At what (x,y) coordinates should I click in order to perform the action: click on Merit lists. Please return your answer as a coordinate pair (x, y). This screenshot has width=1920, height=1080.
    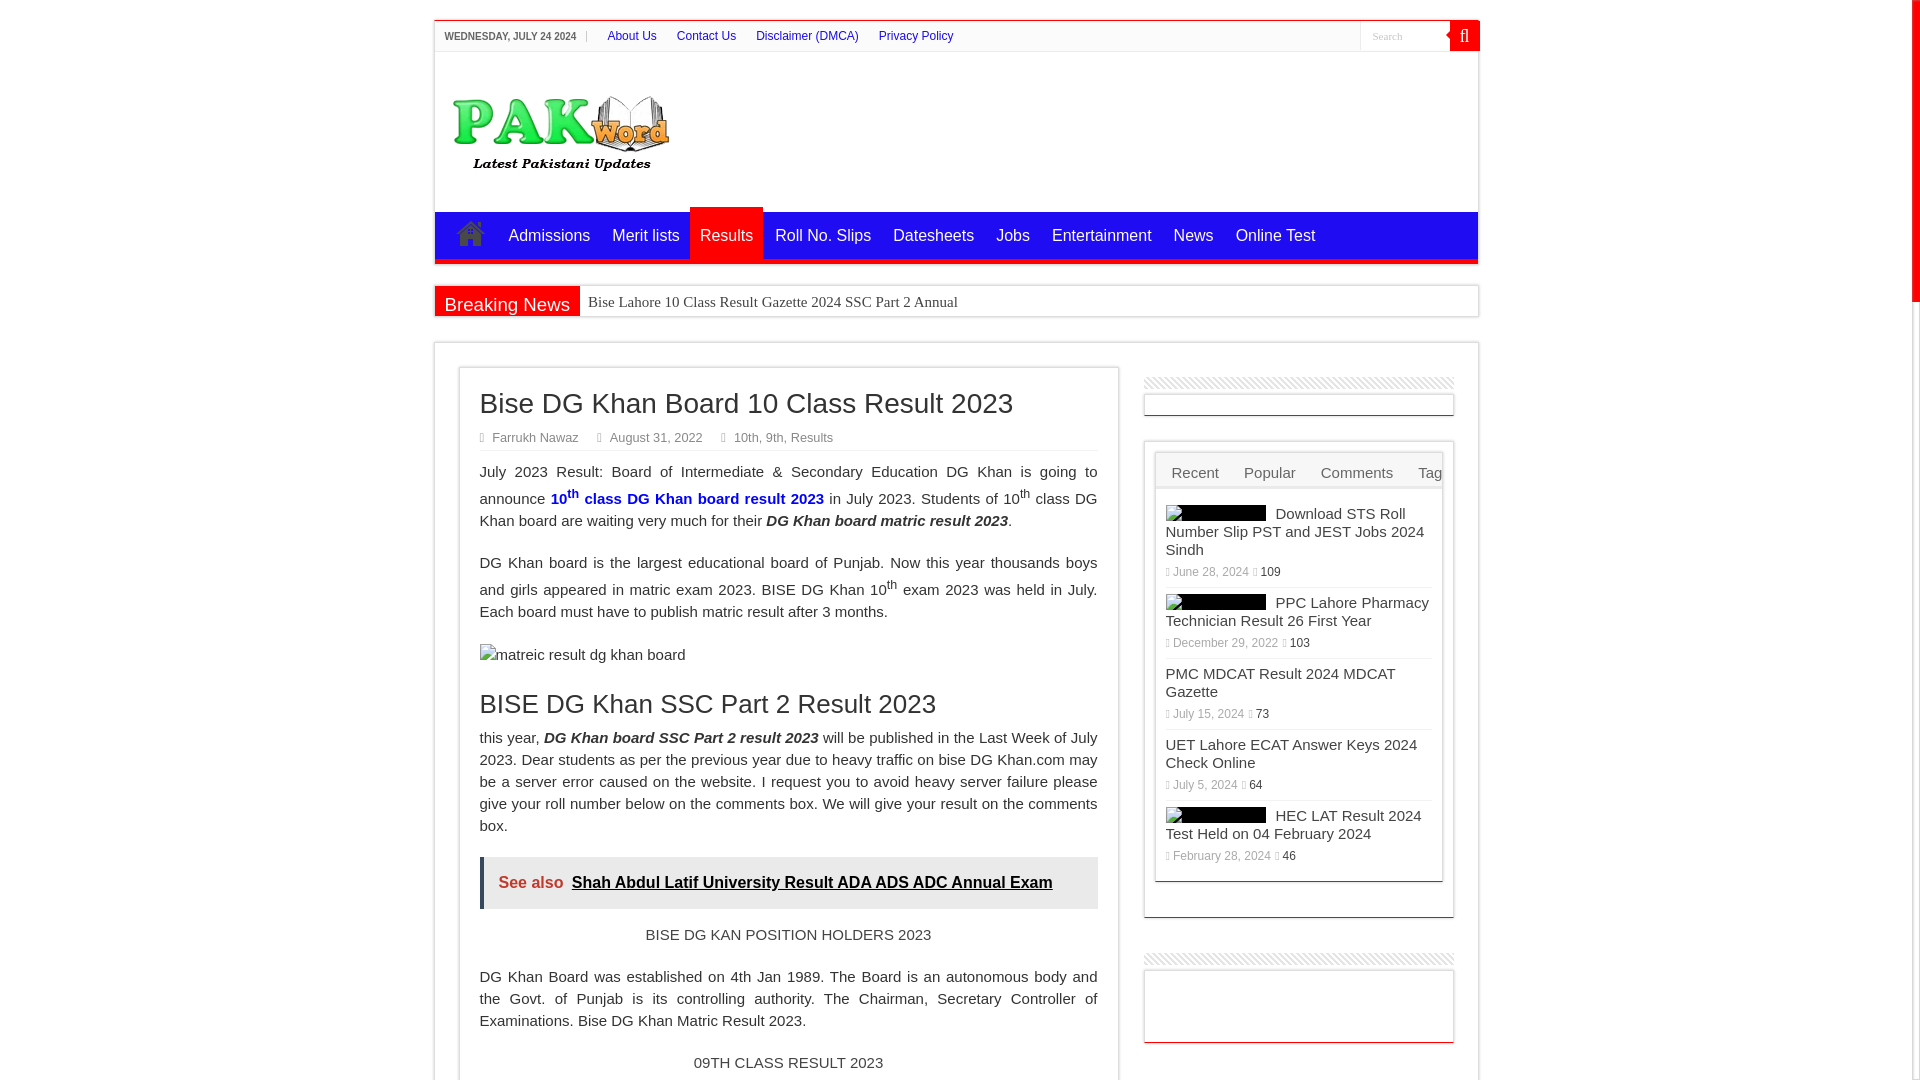
    Looking at the image, I should click on (644, 232).